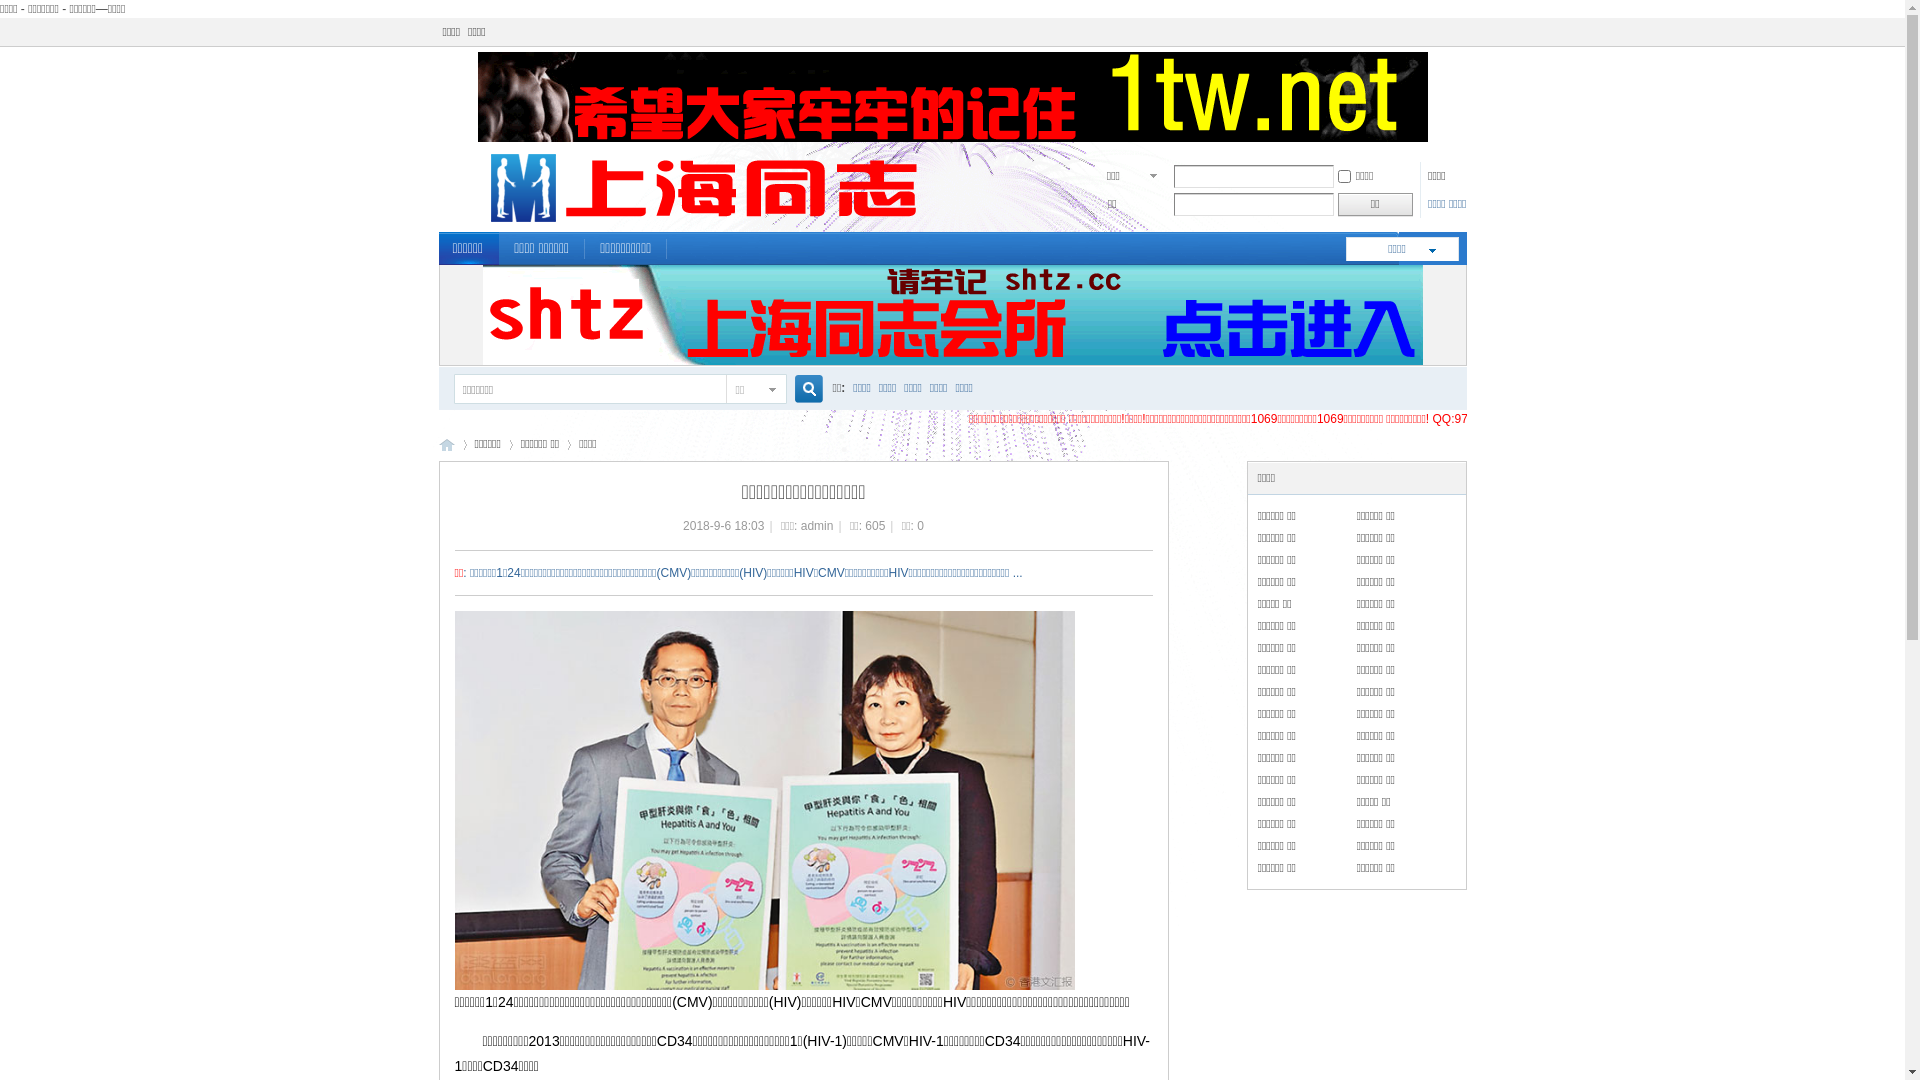 This screenshot has width=1920, height=1080. I want to click on admin, so click(818, 526).